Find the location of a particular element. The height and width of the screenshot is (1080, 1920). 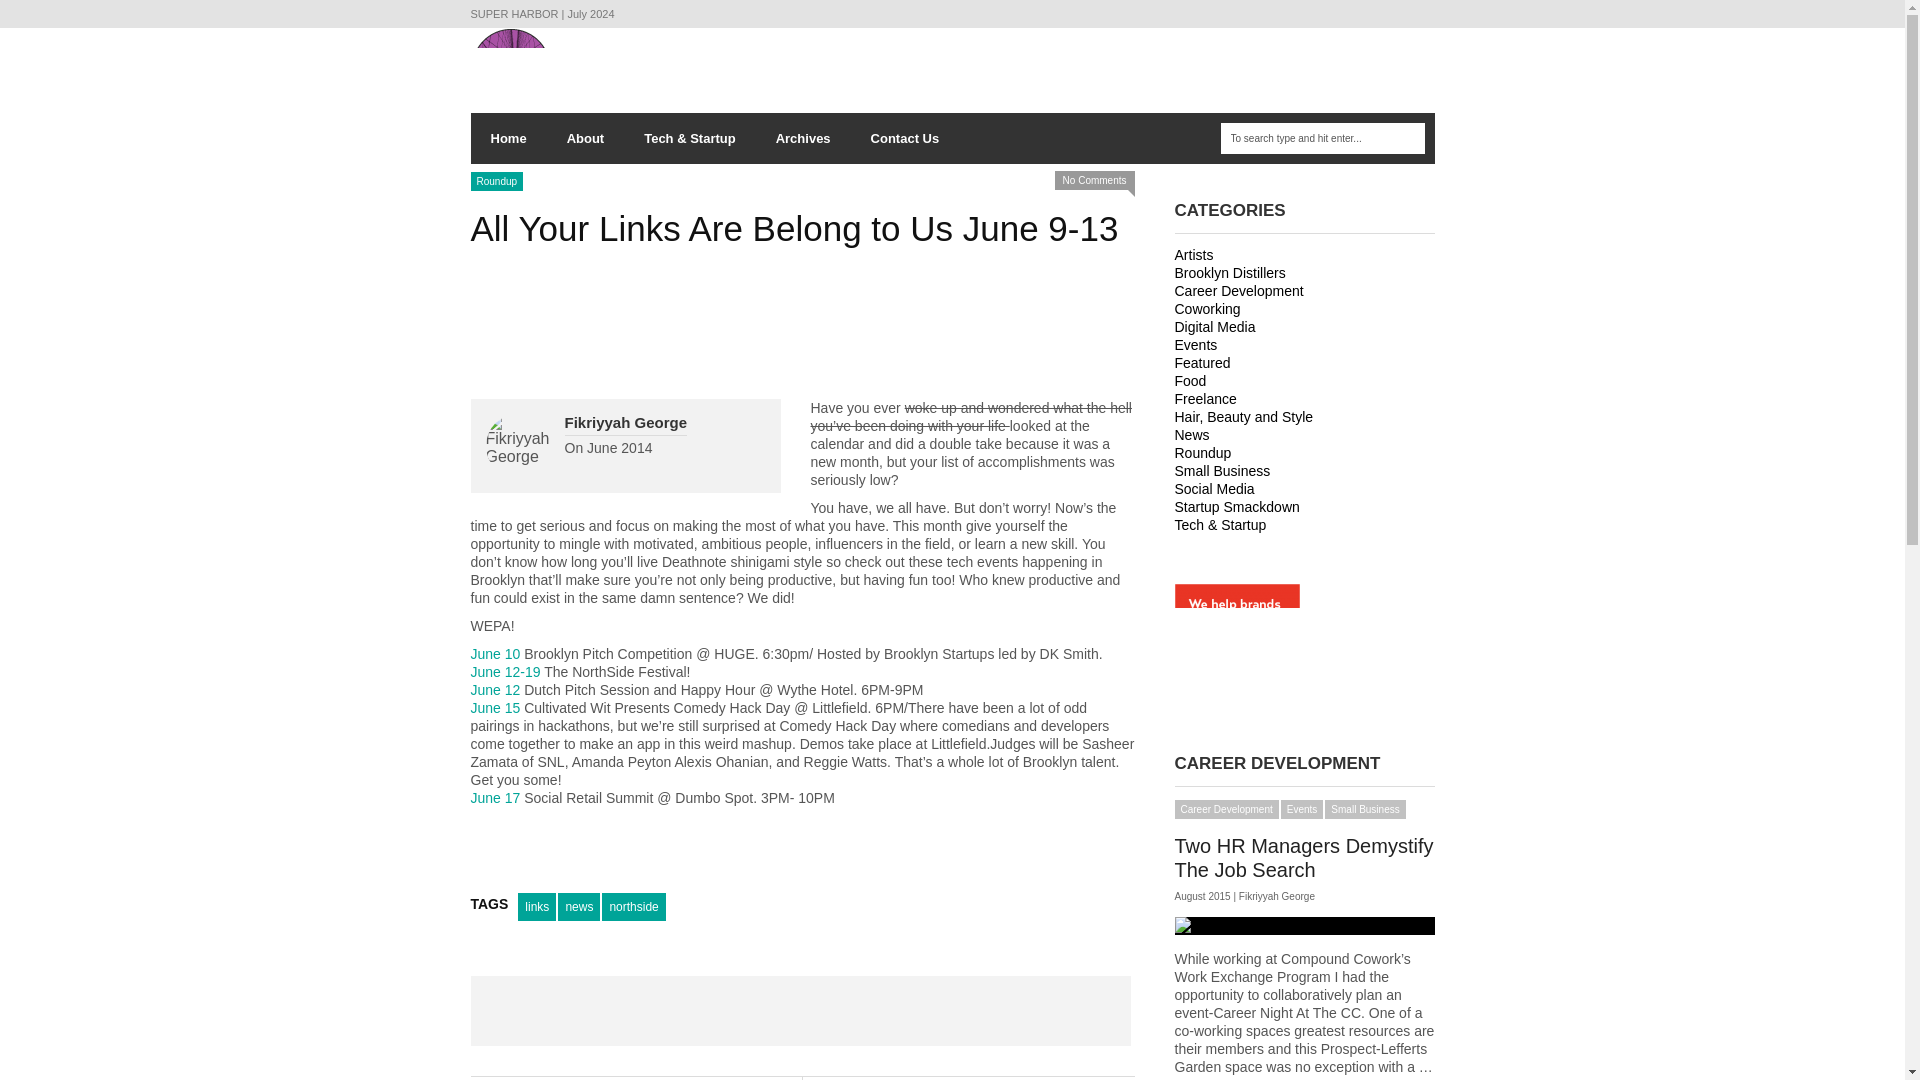

Fikriyyah George is located at coordinates (626, 422).